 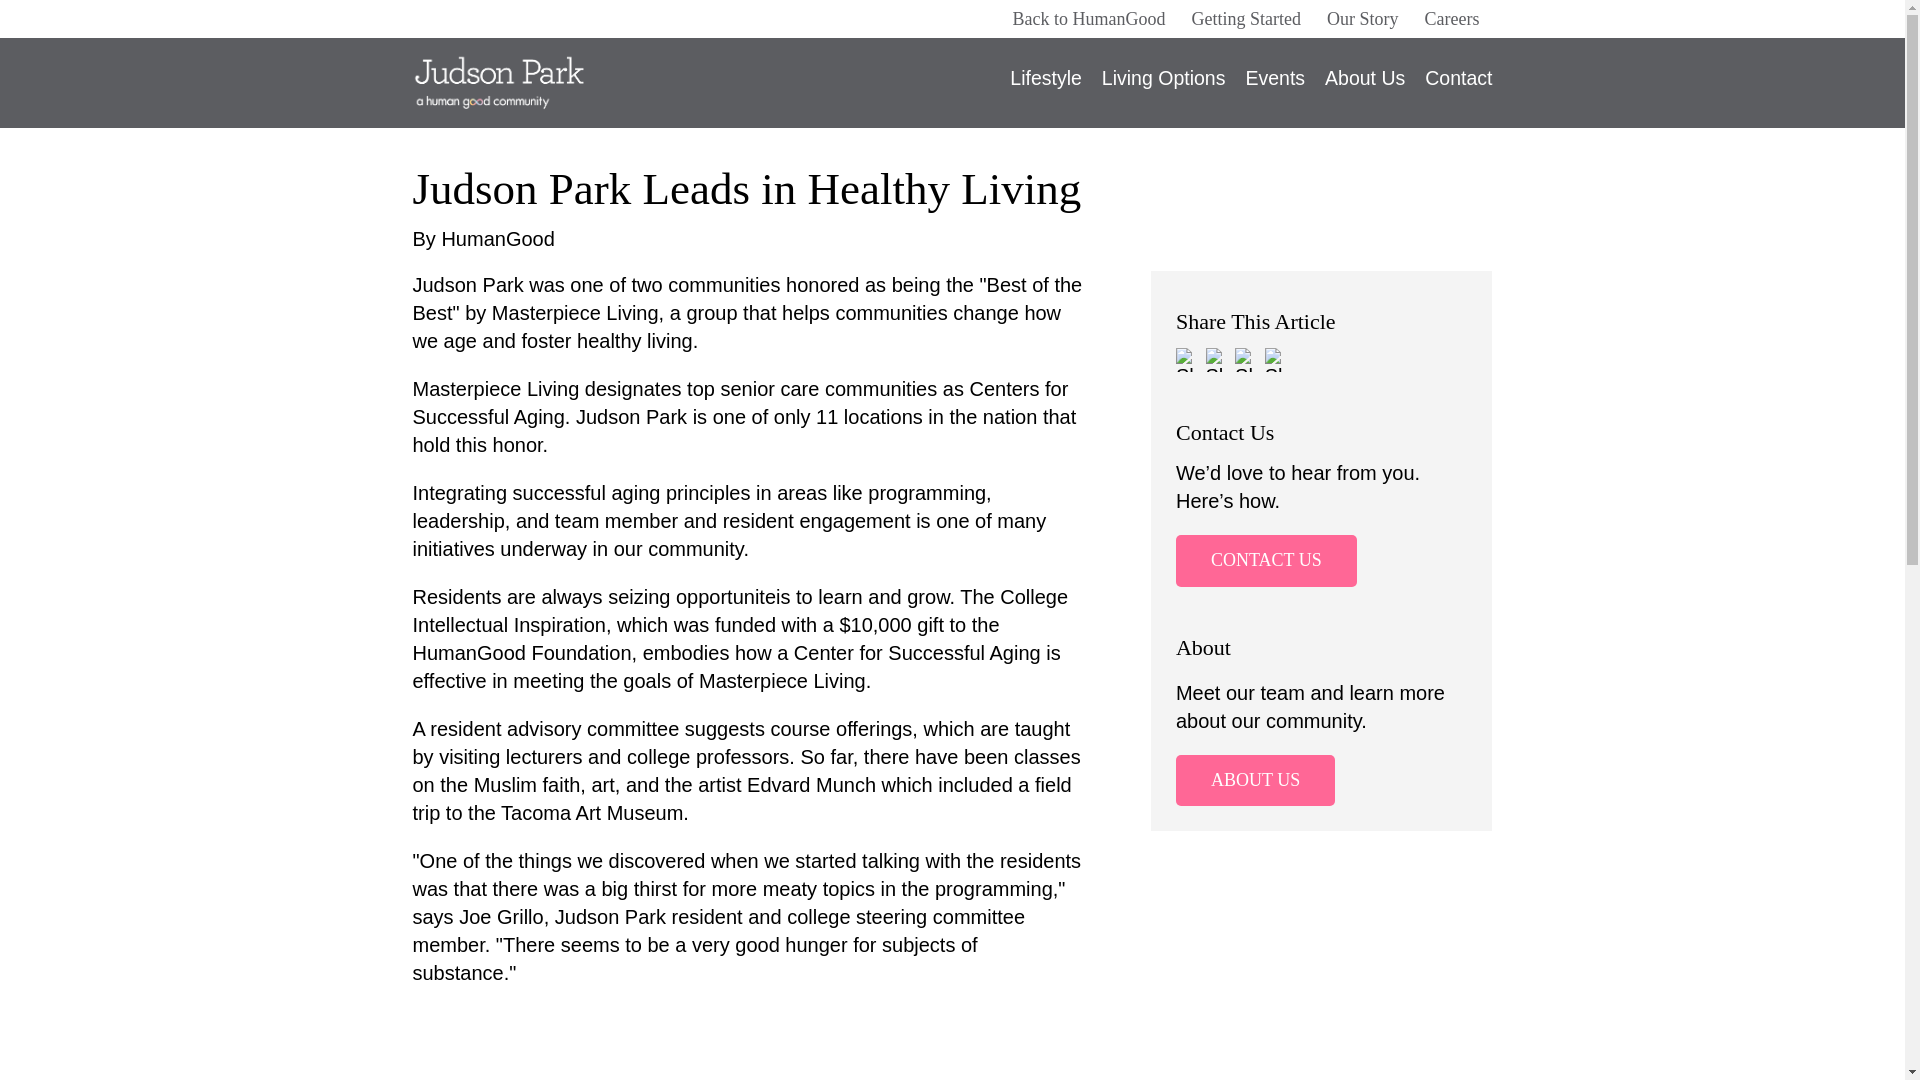 What do you see at coordinates (1254, 780) in the screenshot?
I see `ABOUT US` at bounding box center [1254, 780].